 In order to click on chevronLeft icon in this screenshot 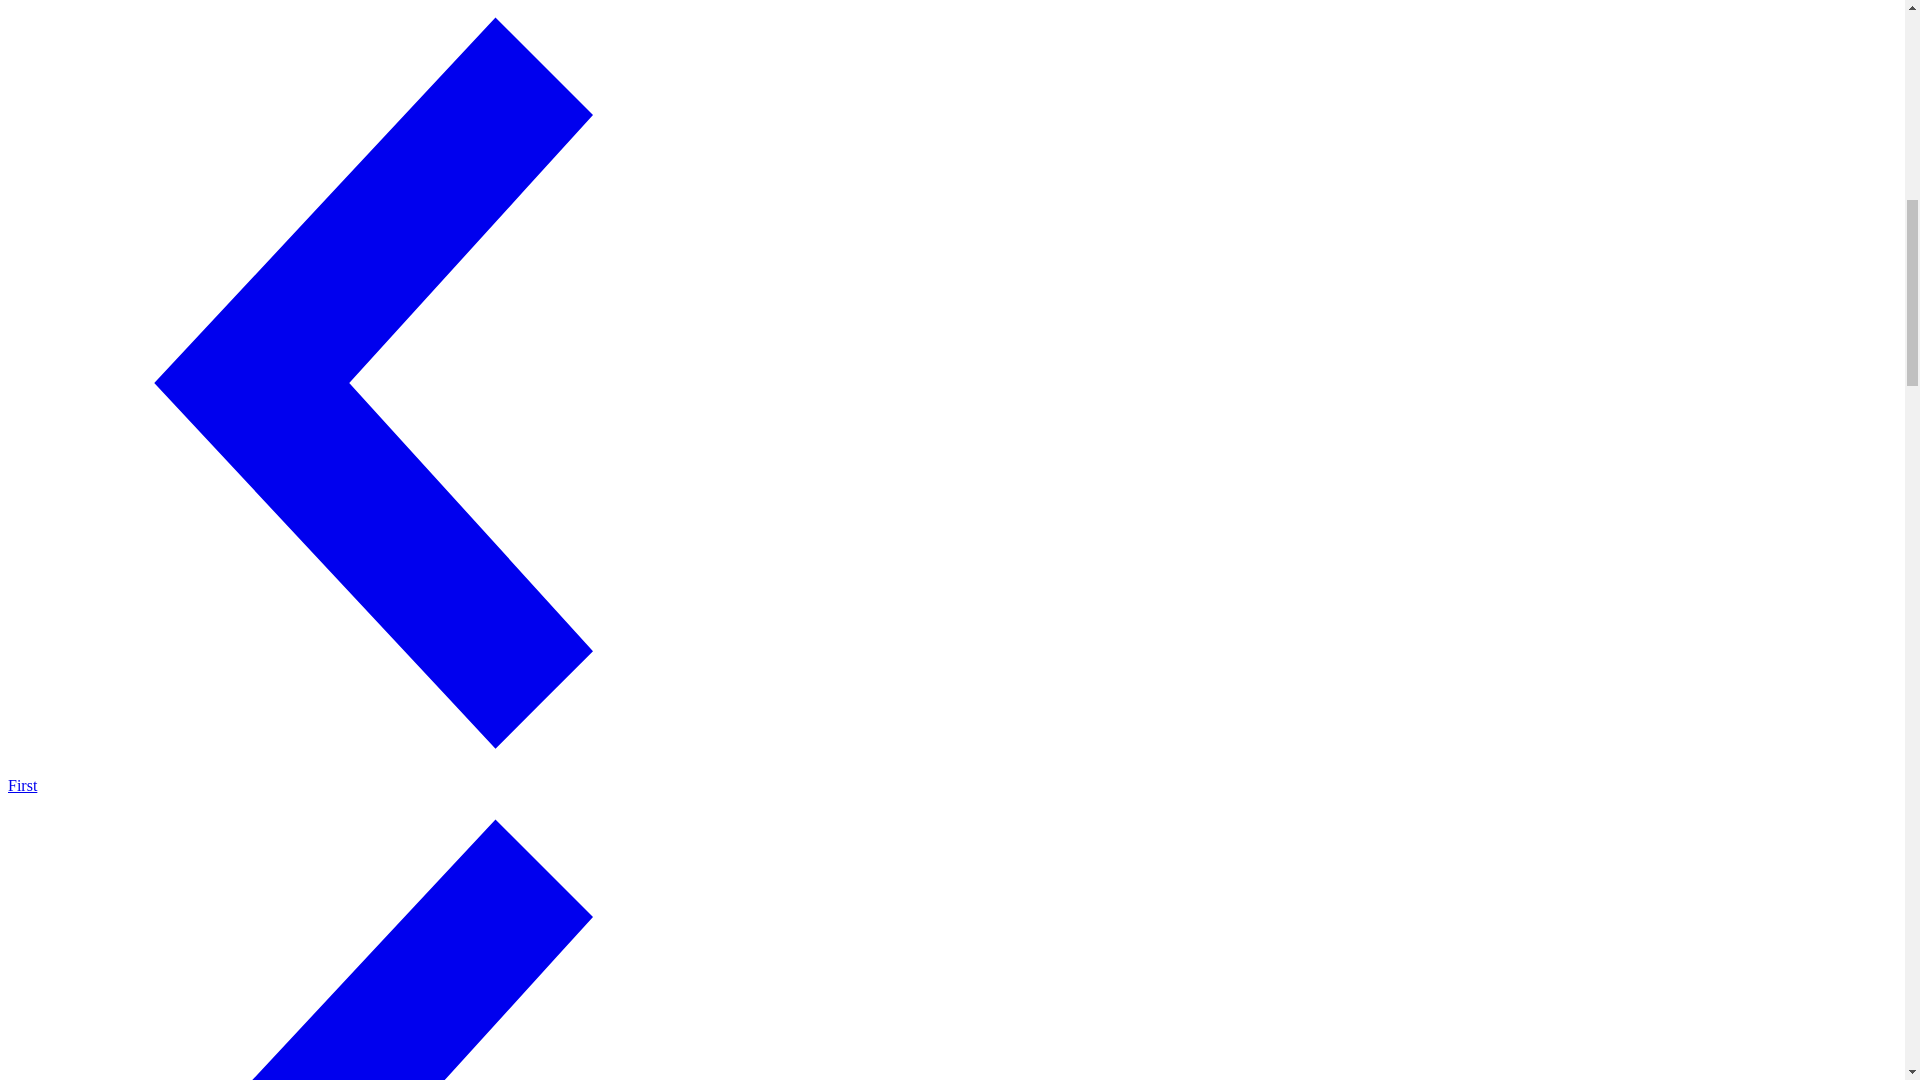, I will do `click(397, 937)`.